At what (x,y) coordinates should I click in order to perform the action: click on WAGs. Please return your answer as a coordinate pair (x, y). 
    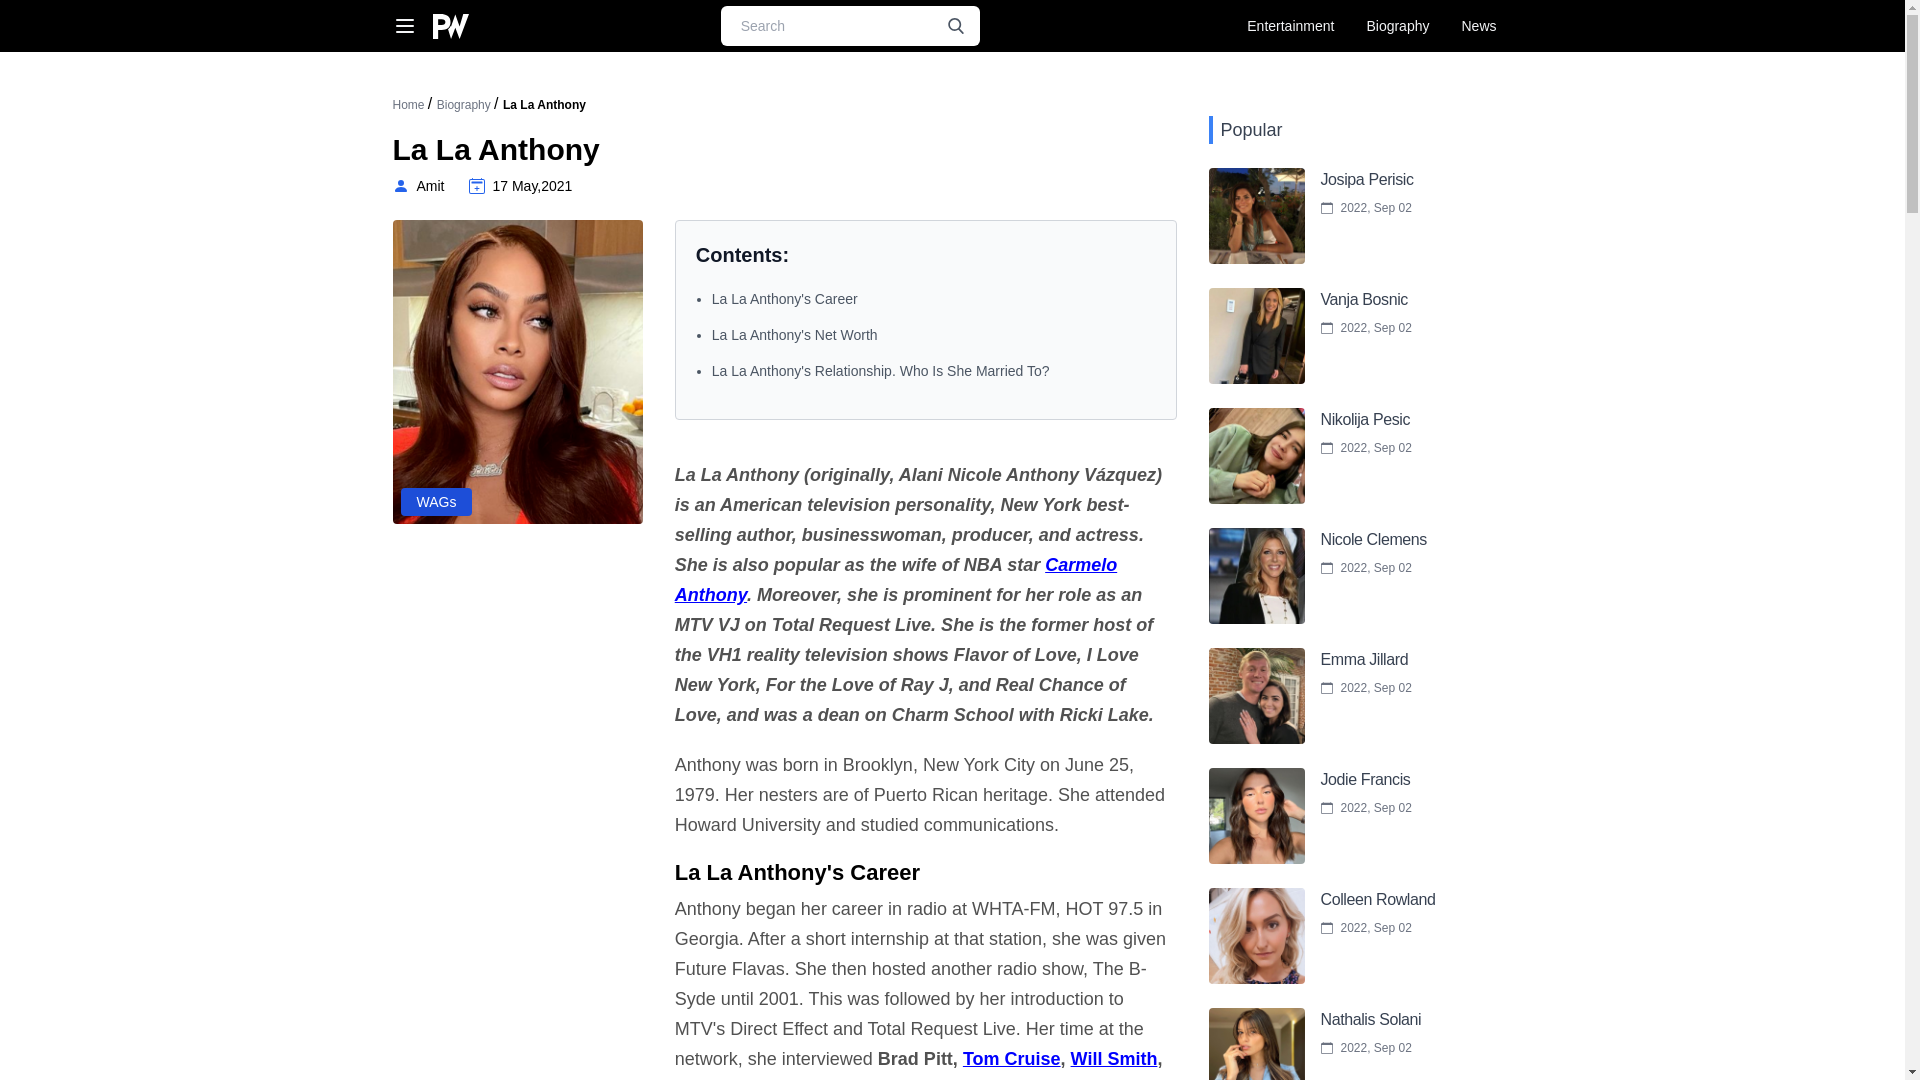
    Looking at the image, I should click on (465, 105).